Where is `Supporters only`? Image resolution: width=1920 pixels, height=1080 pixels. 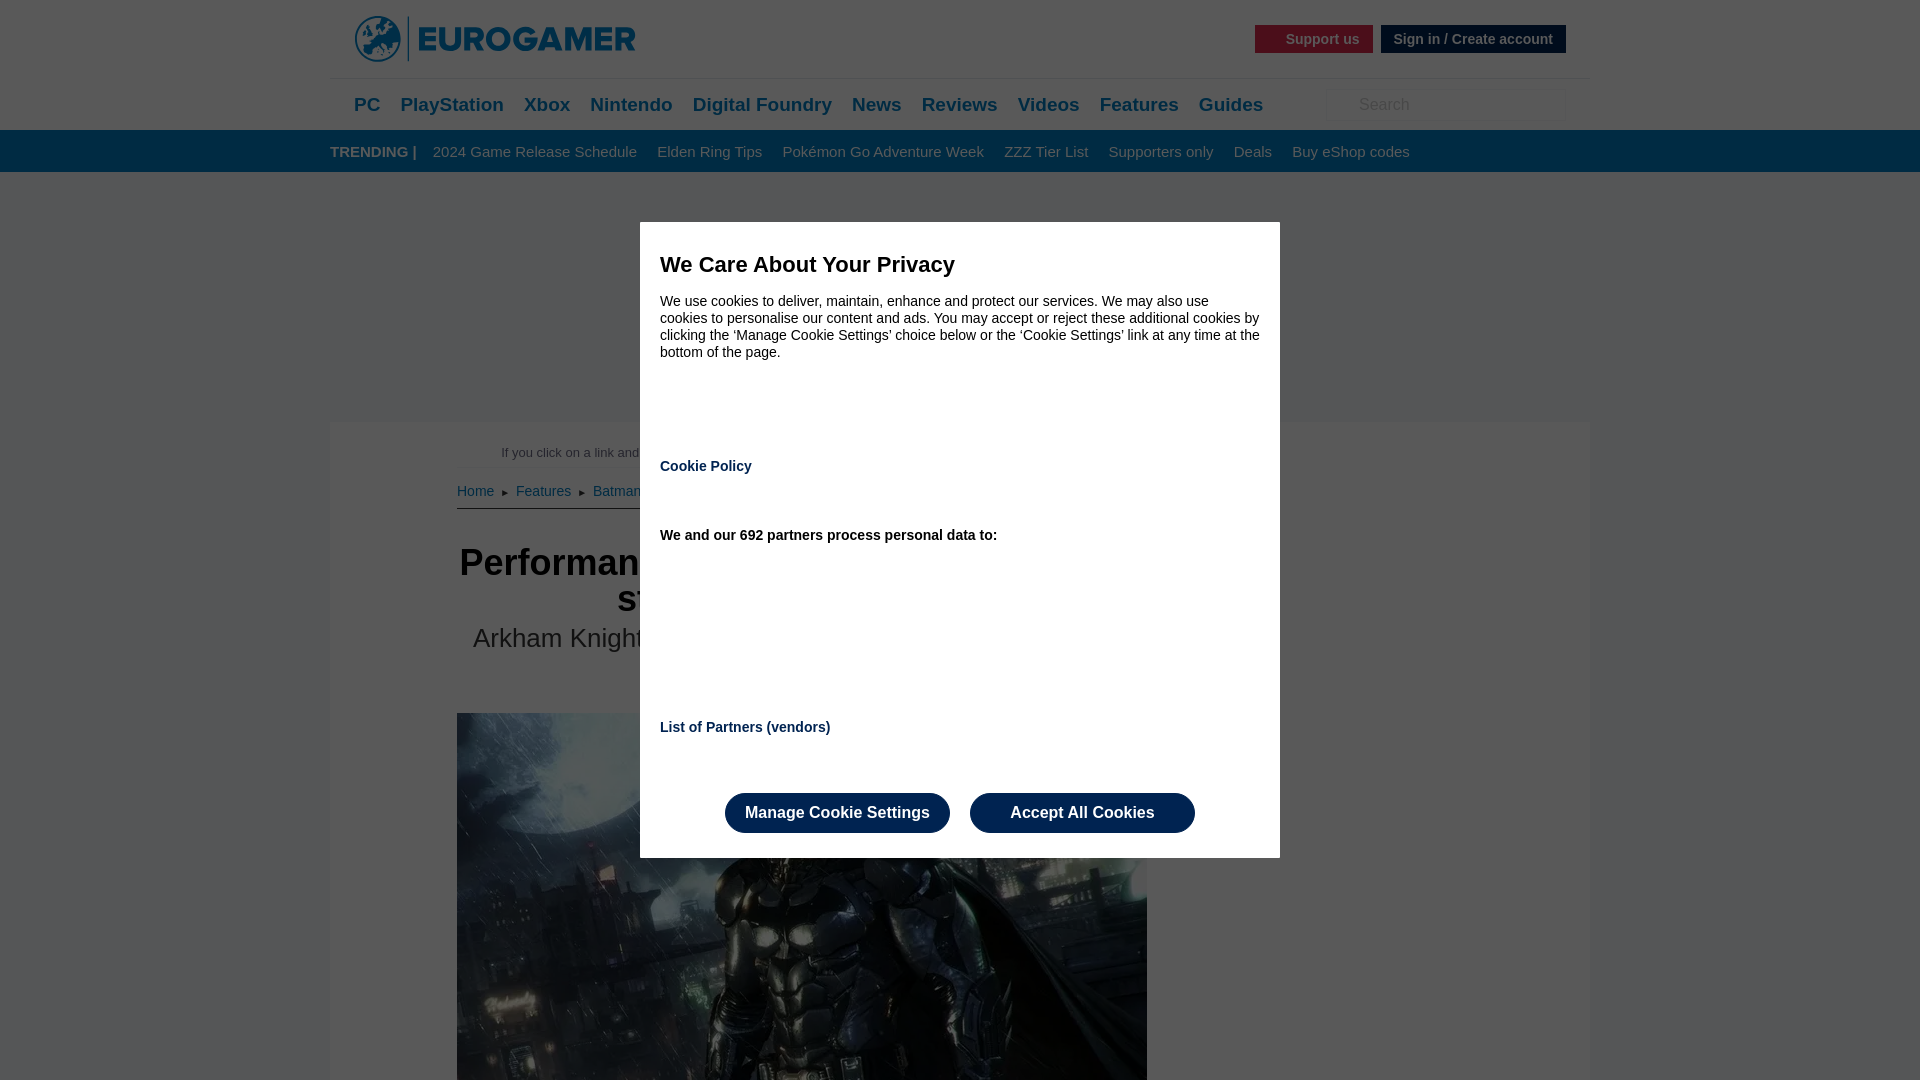
Supporters only is located at coordinates (1160, 152).